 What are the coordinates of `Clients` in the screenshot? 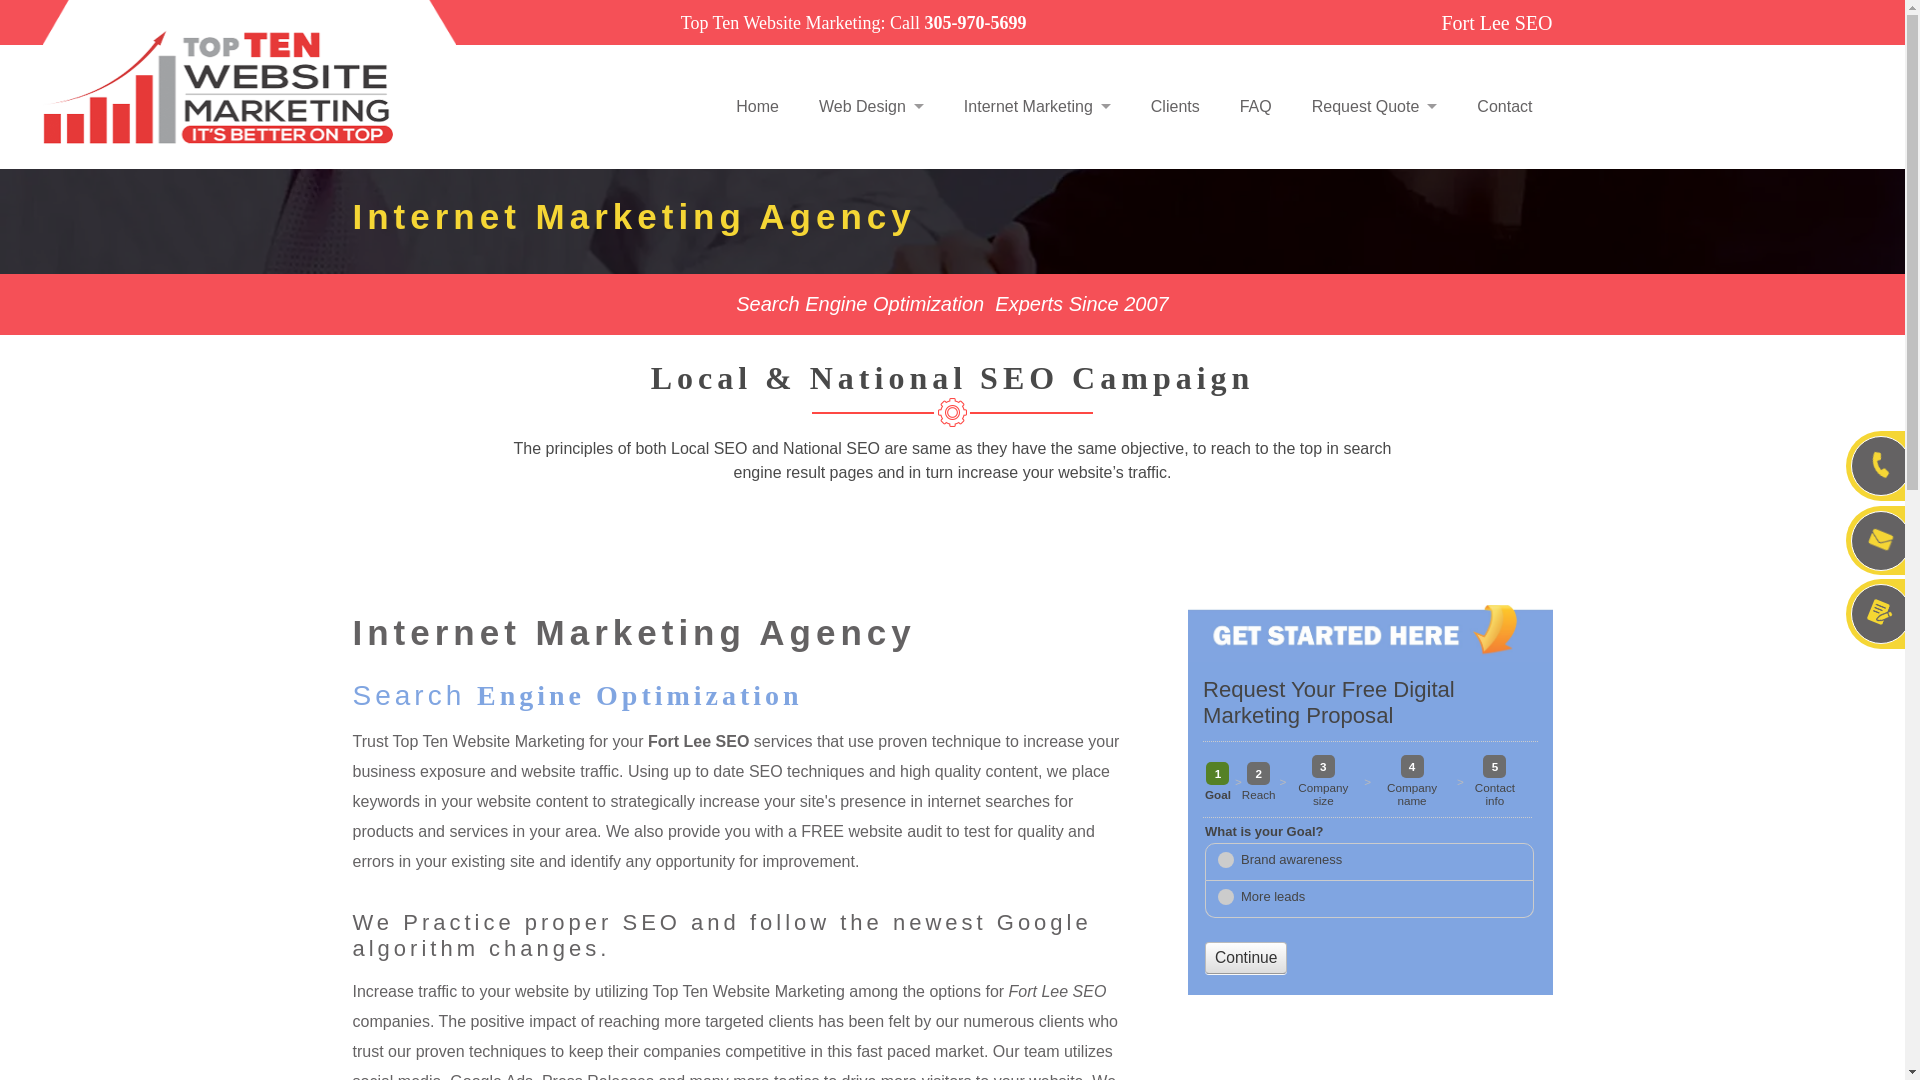 It's located at (1175, 106).